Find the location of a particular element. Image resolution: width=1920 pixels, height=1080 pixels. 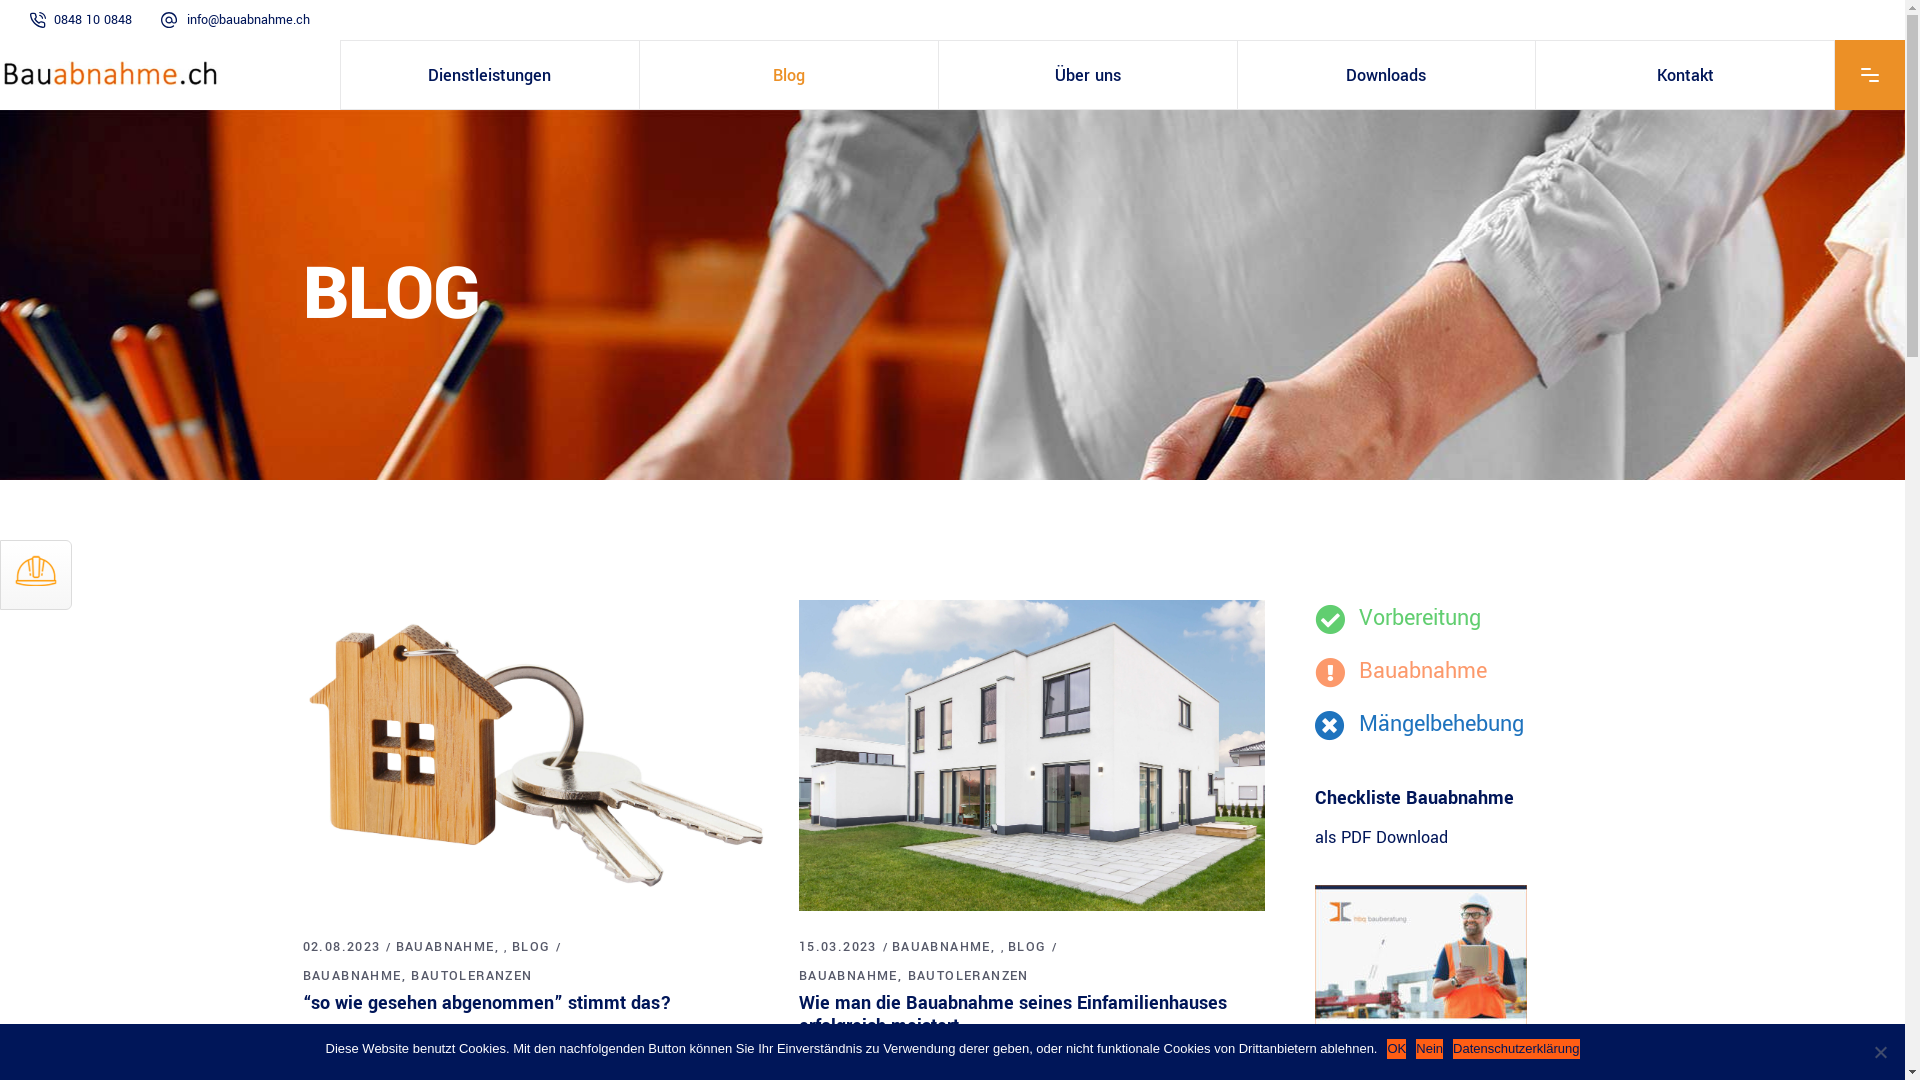

Blog is located at coordinates (789, 75).